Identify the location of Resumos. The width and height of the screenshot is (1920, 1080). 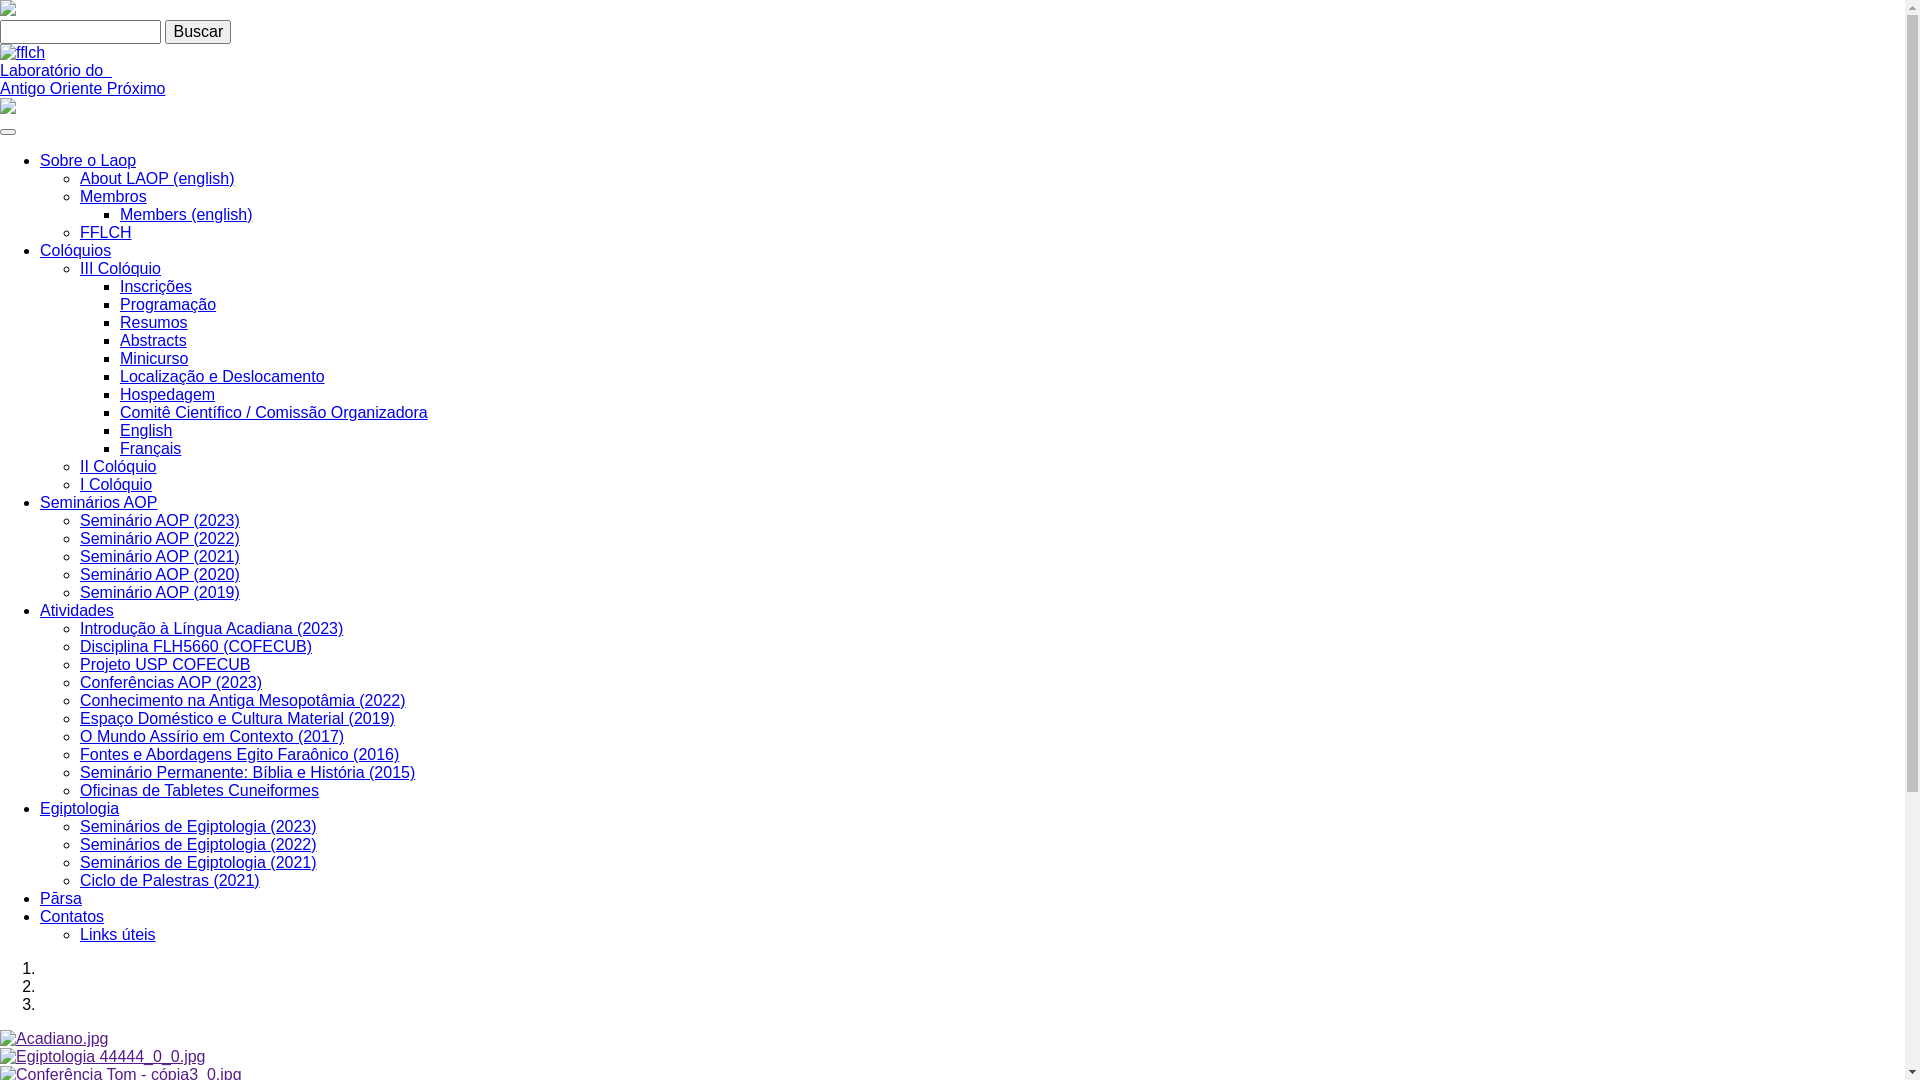
(154, 322).